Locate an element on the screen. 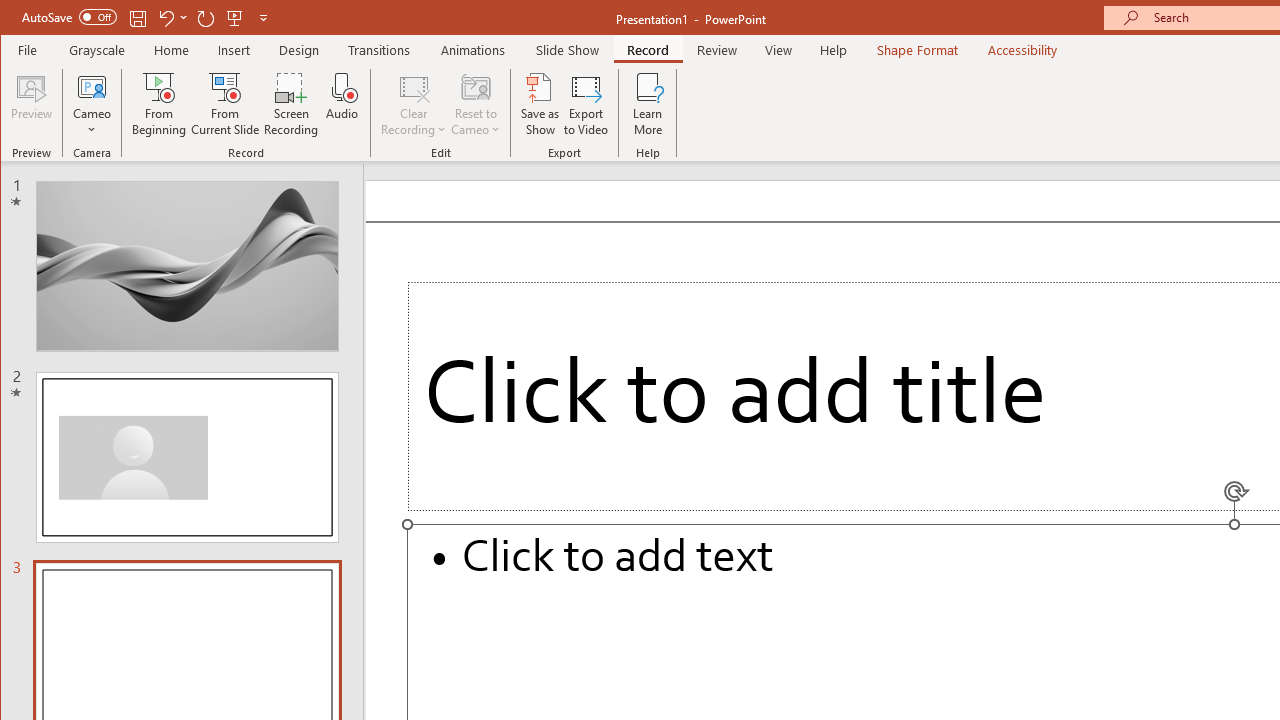 The width and height of the screenshot is (1280, 720). Screen Recording is located at coordinates (292, 104).